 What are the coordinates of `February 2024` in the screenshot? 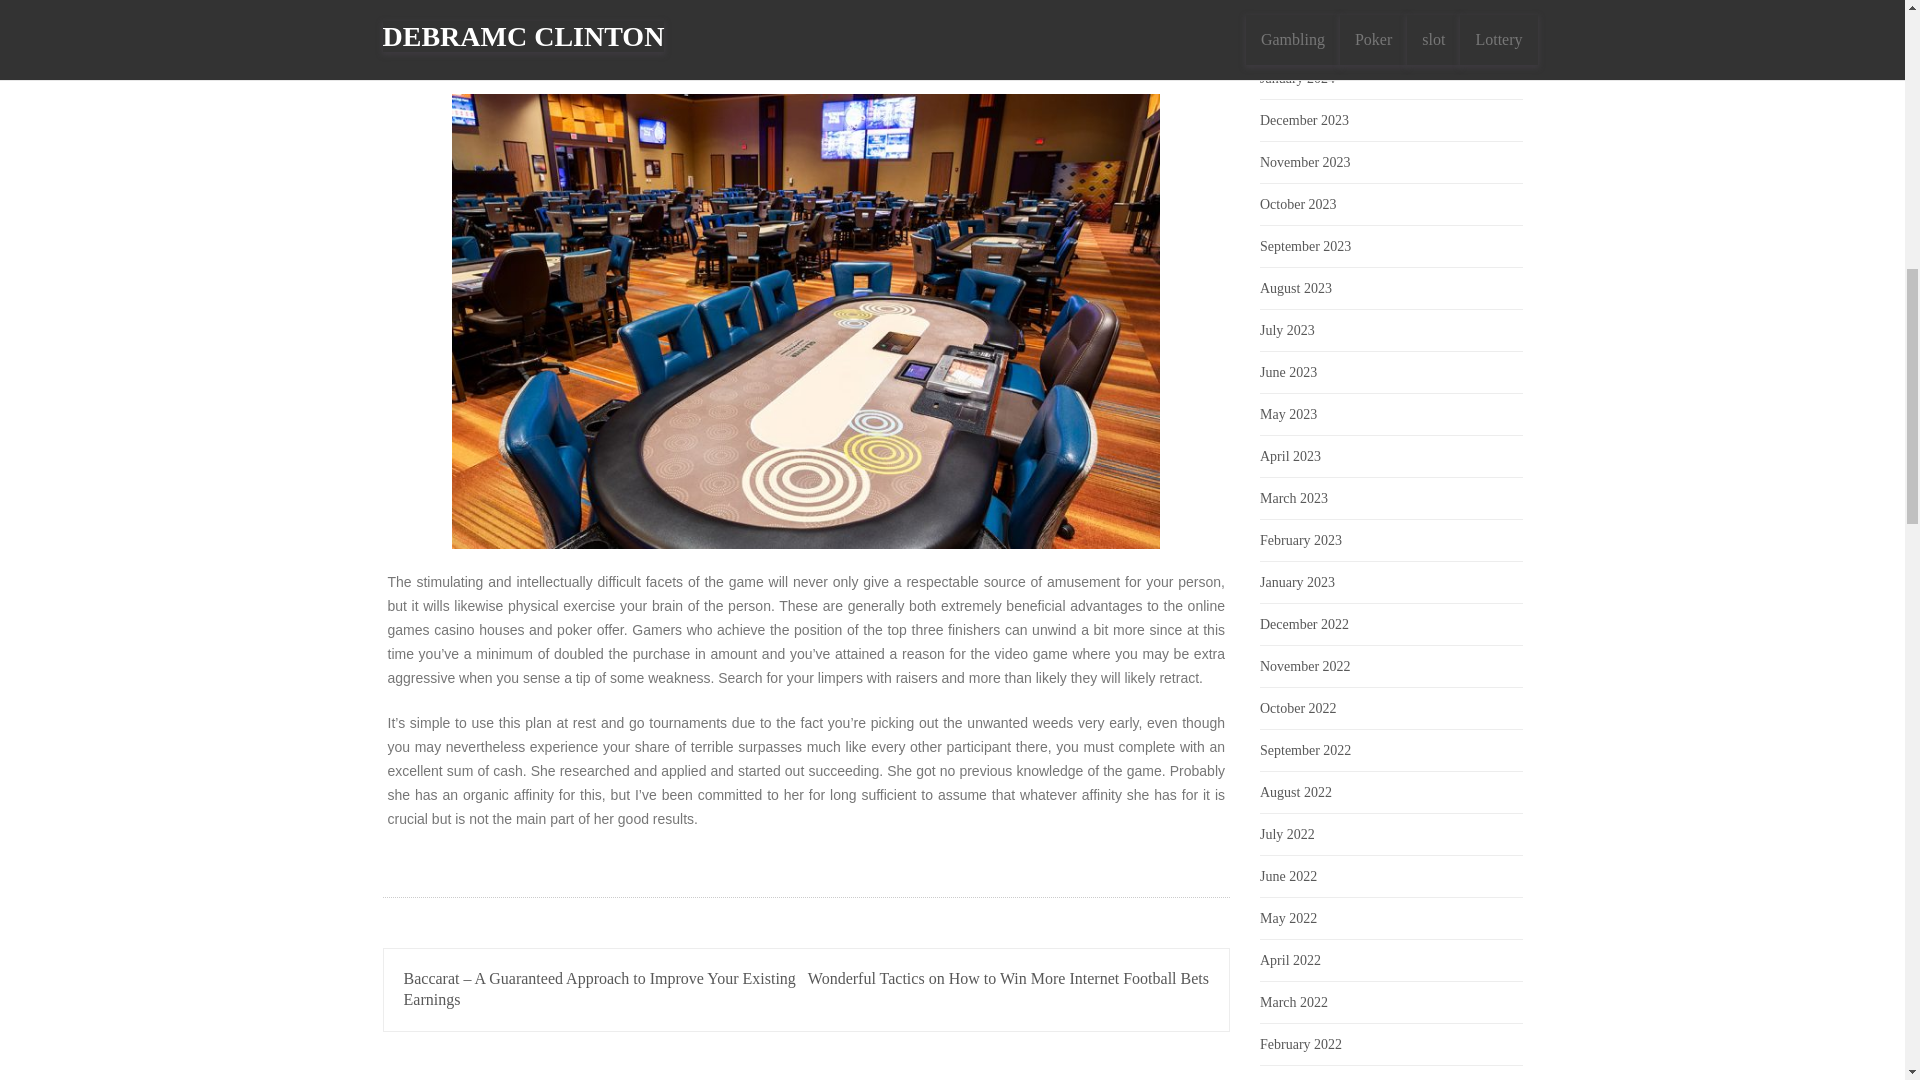 It's located at (1300, 36).